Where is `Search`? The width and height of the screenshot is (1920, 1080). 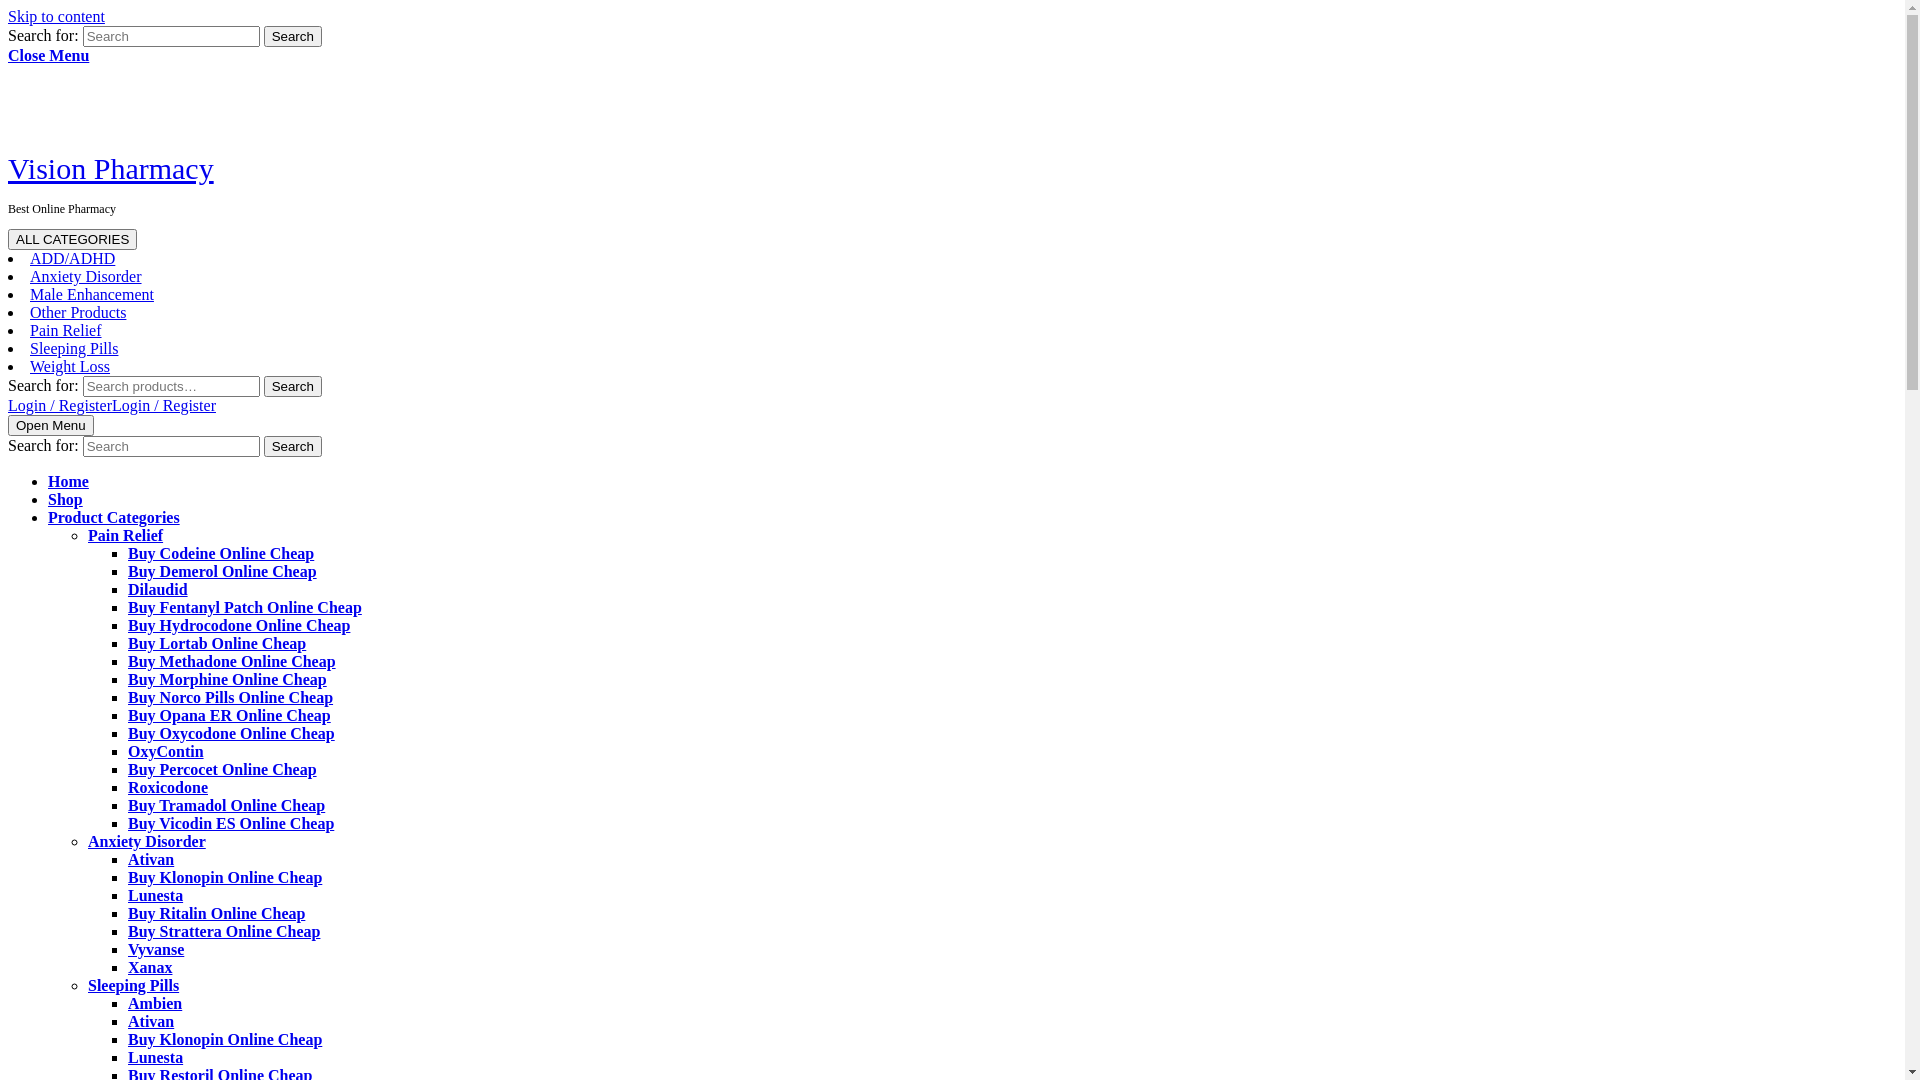 Search is located at coordinates (293, 386).